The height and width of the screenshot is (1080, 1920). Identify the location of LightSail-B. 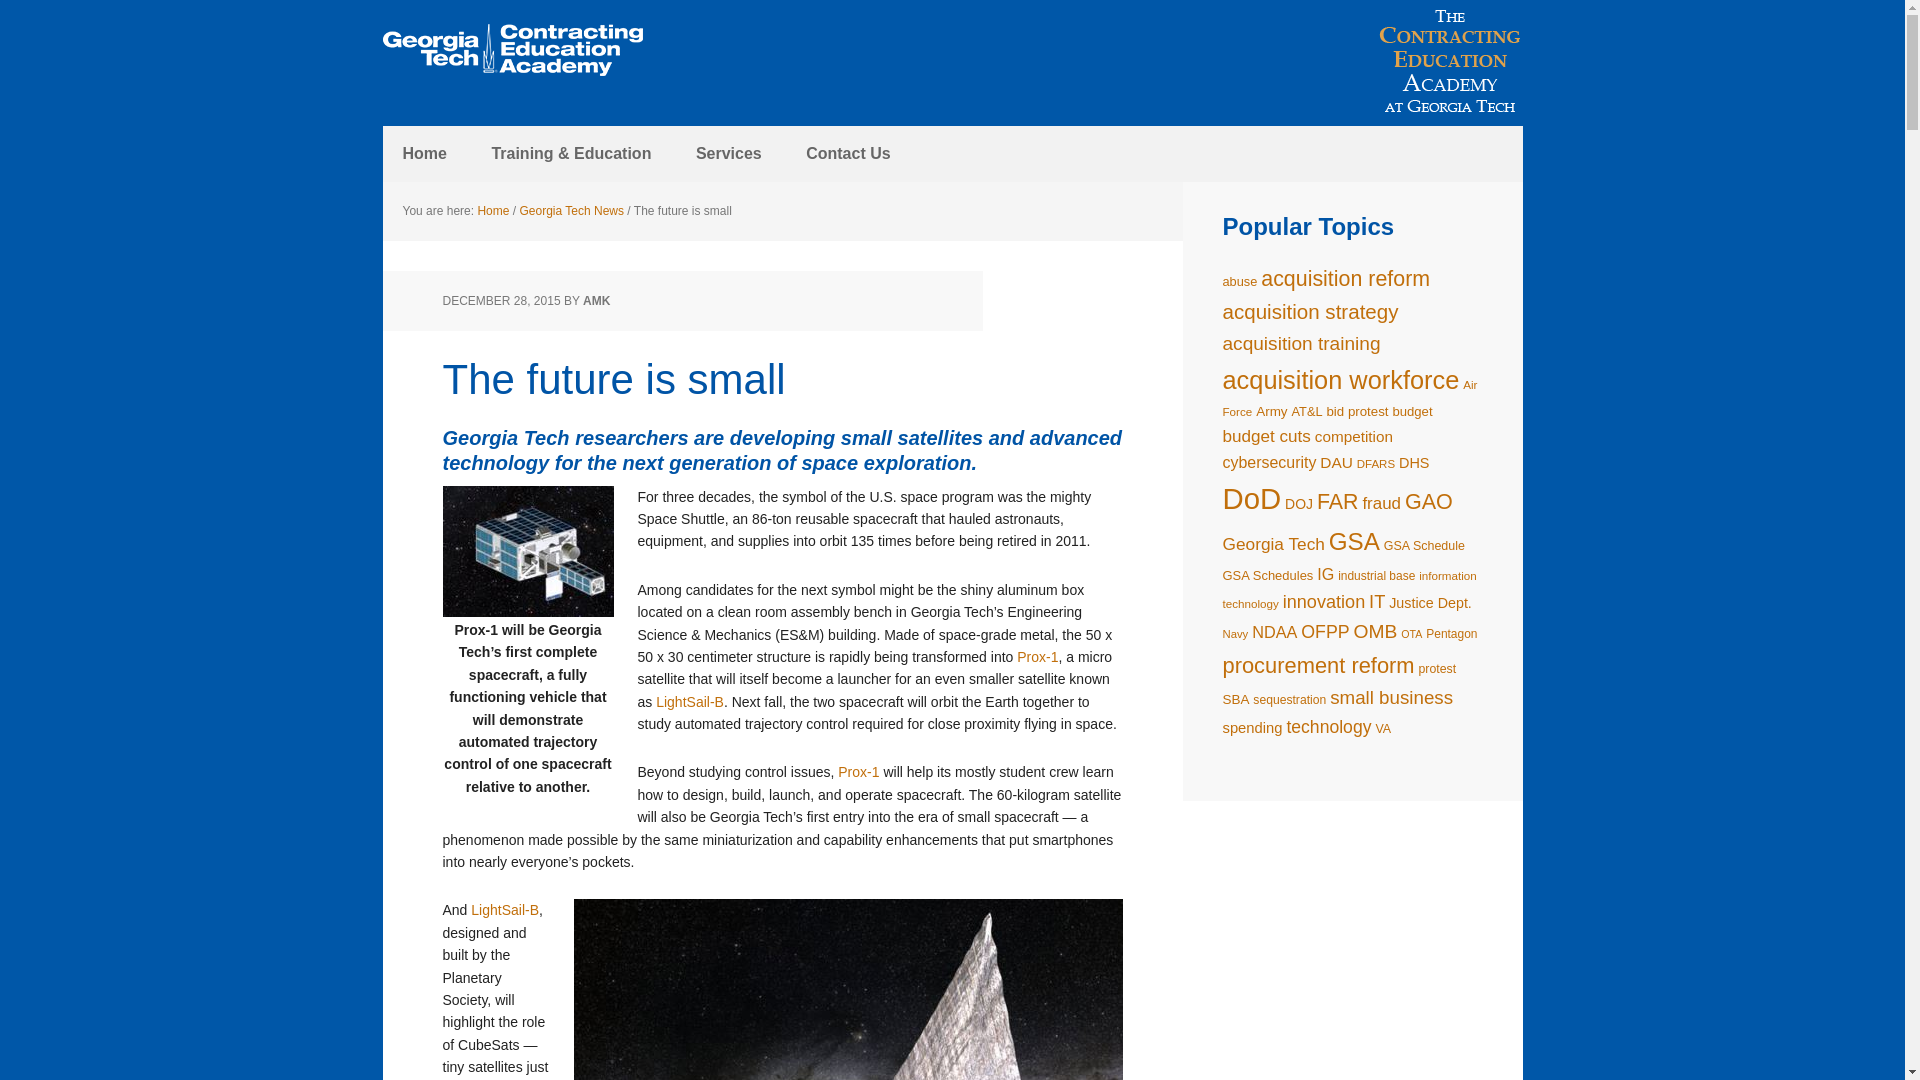
(690, 702).